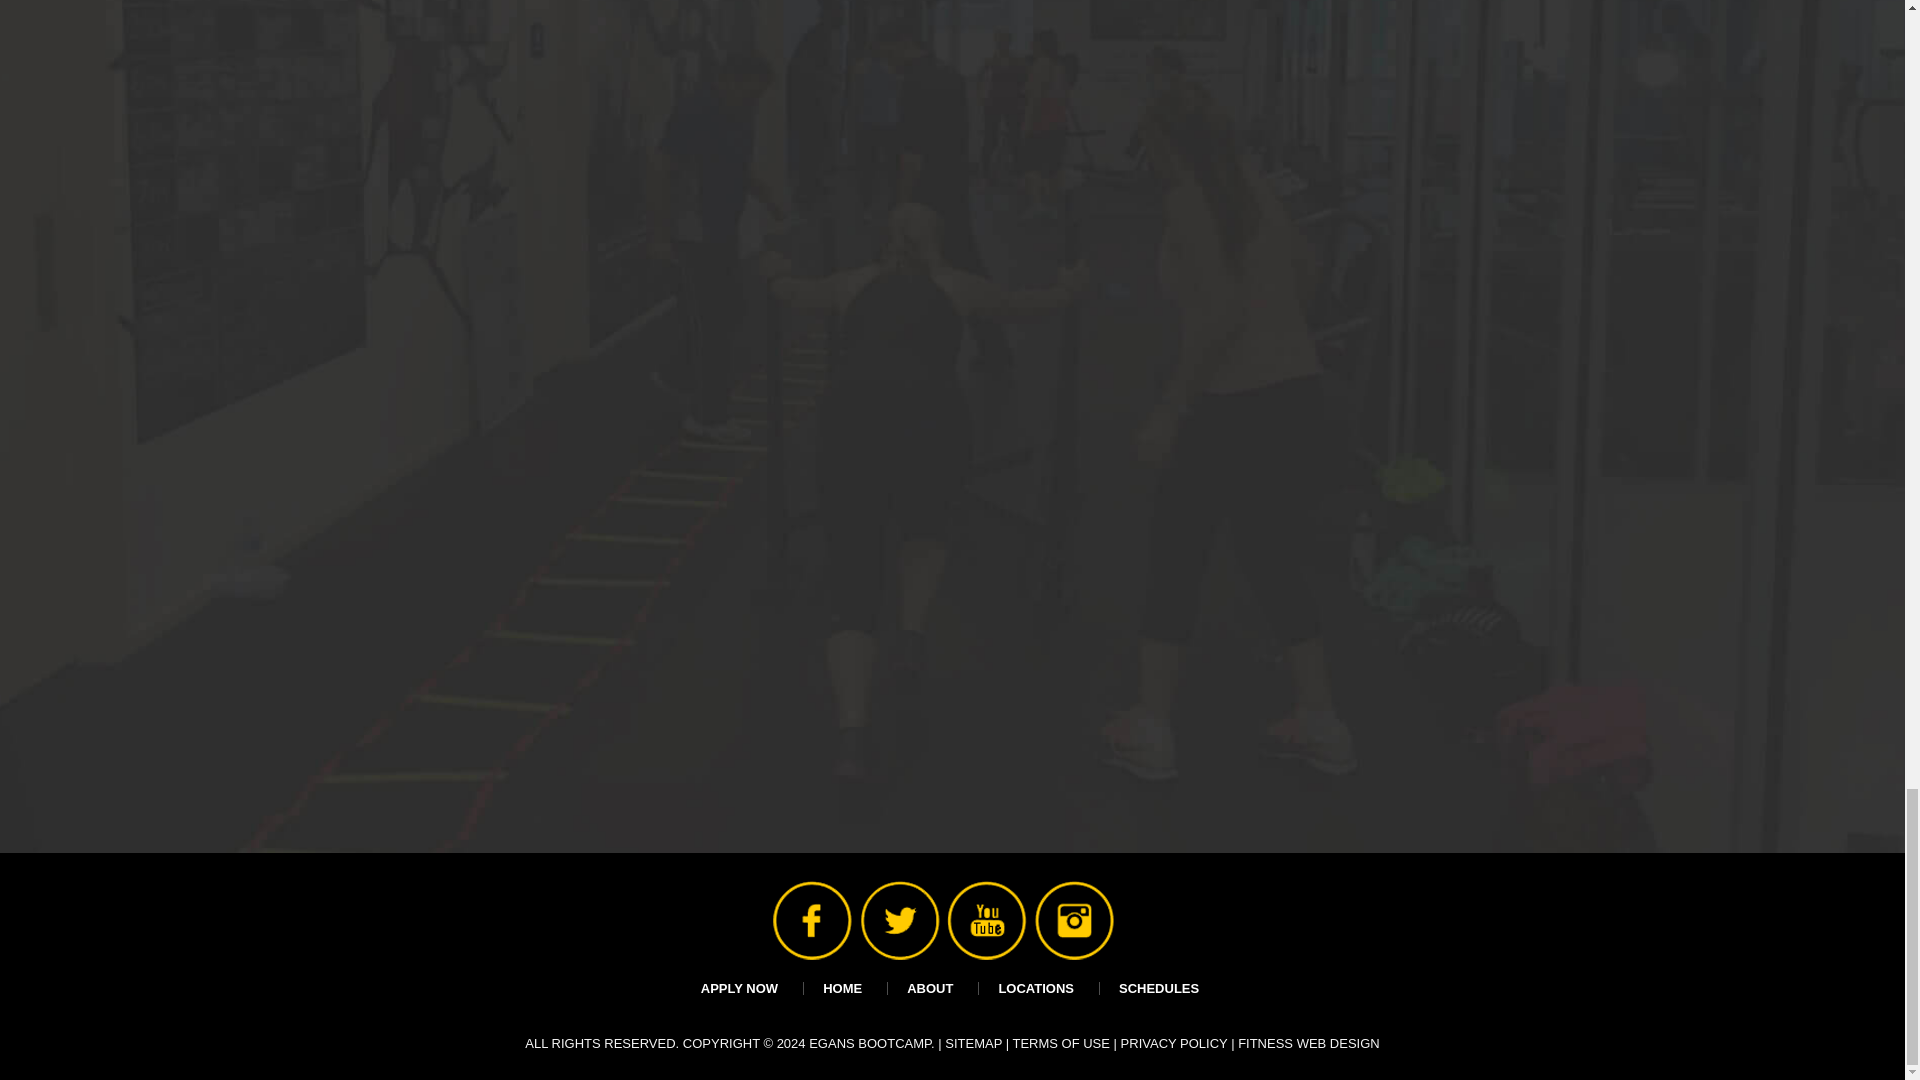  What do you see at coordinates (881, 902) in the screenshot?
I see `twitter` at bounding box center [881, 902].